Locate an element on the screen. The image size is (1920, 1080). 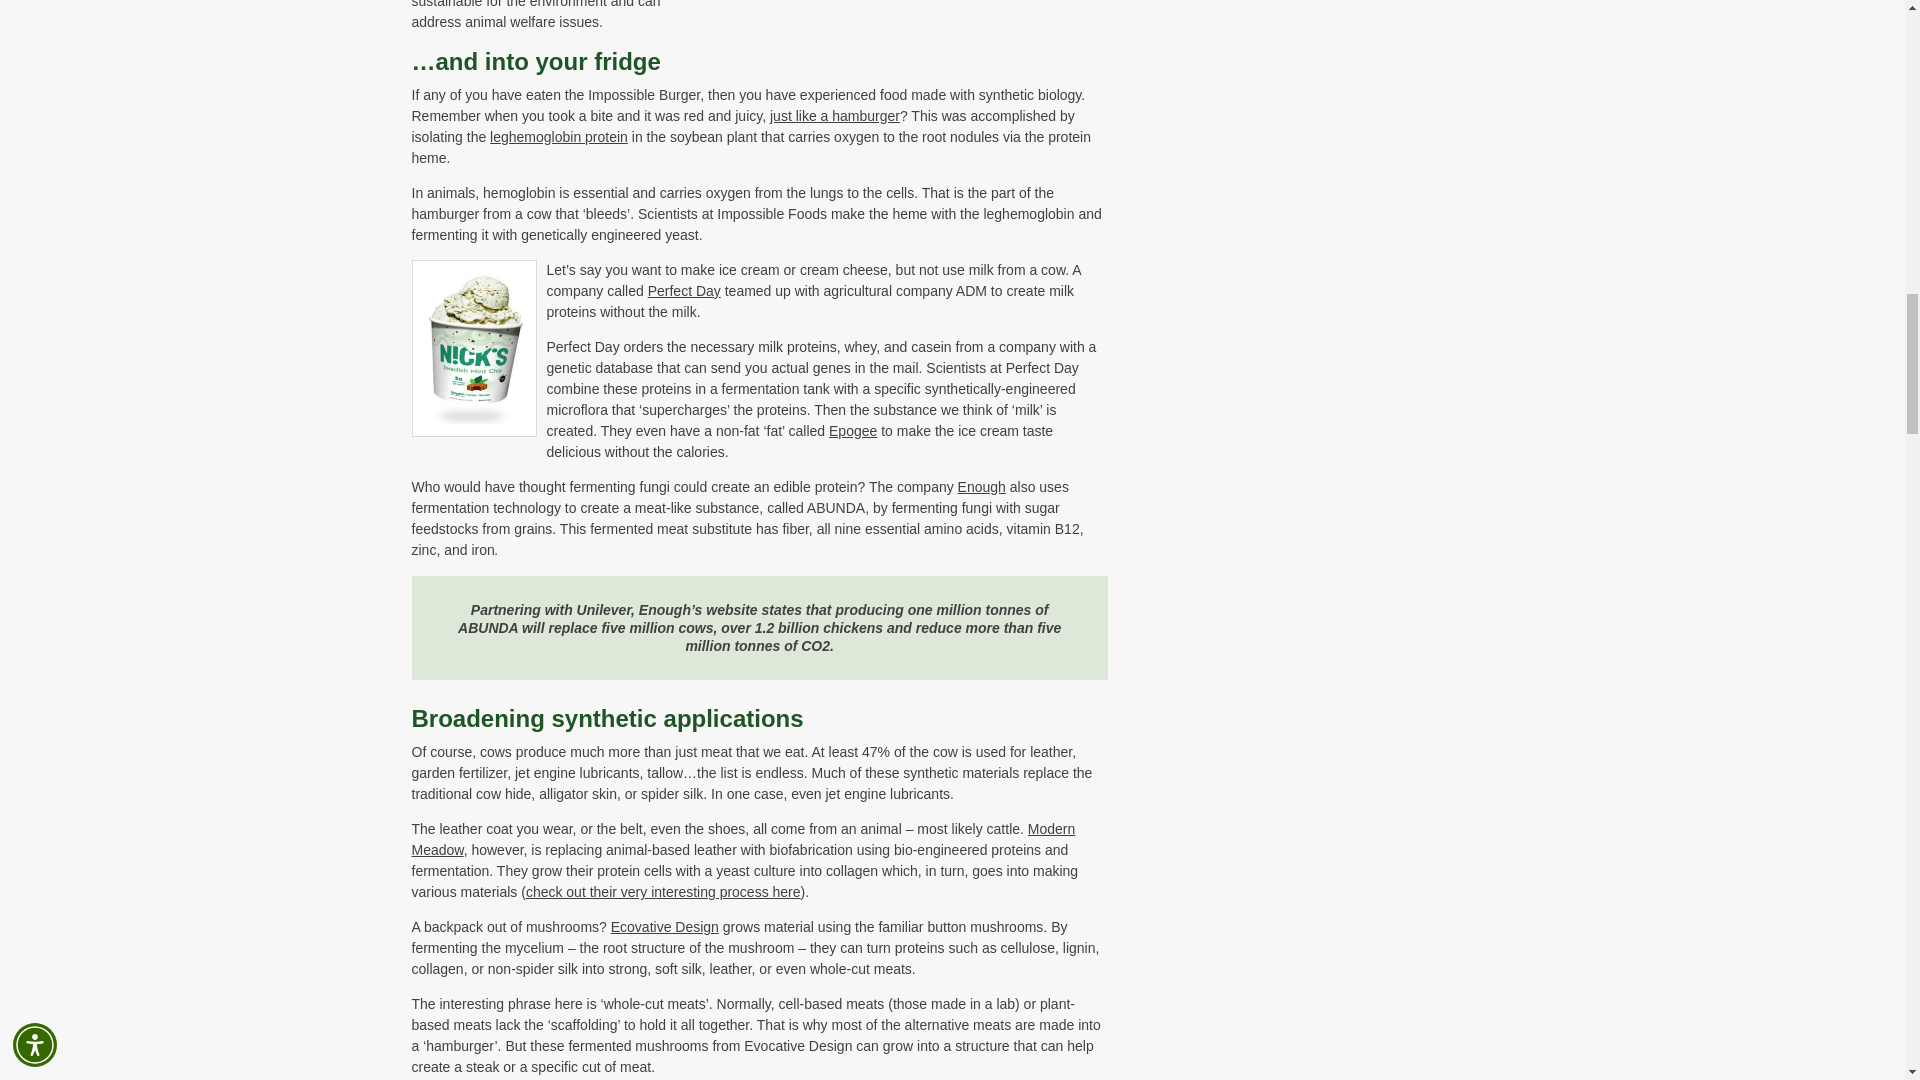
Ecovative Design is located at coordinates (664, 927).